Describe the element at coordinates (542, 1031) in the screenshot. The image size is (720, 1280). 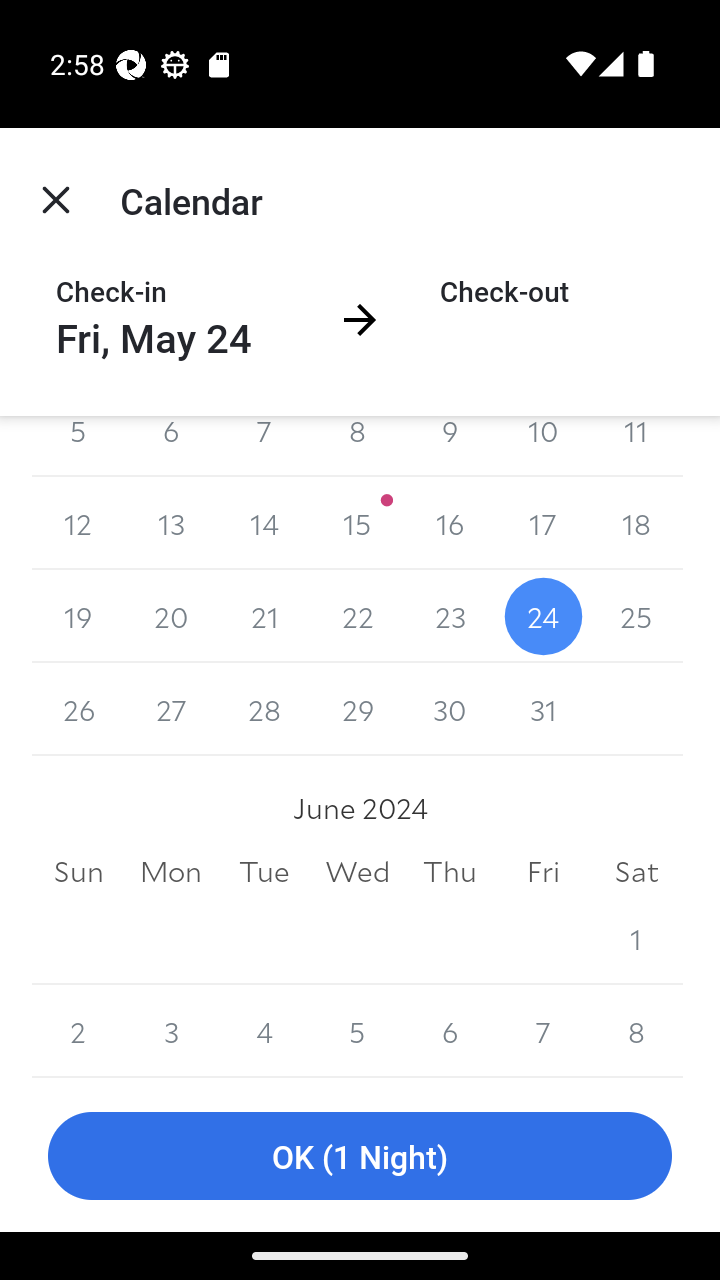
I see `7 7 June 2024` at that location.